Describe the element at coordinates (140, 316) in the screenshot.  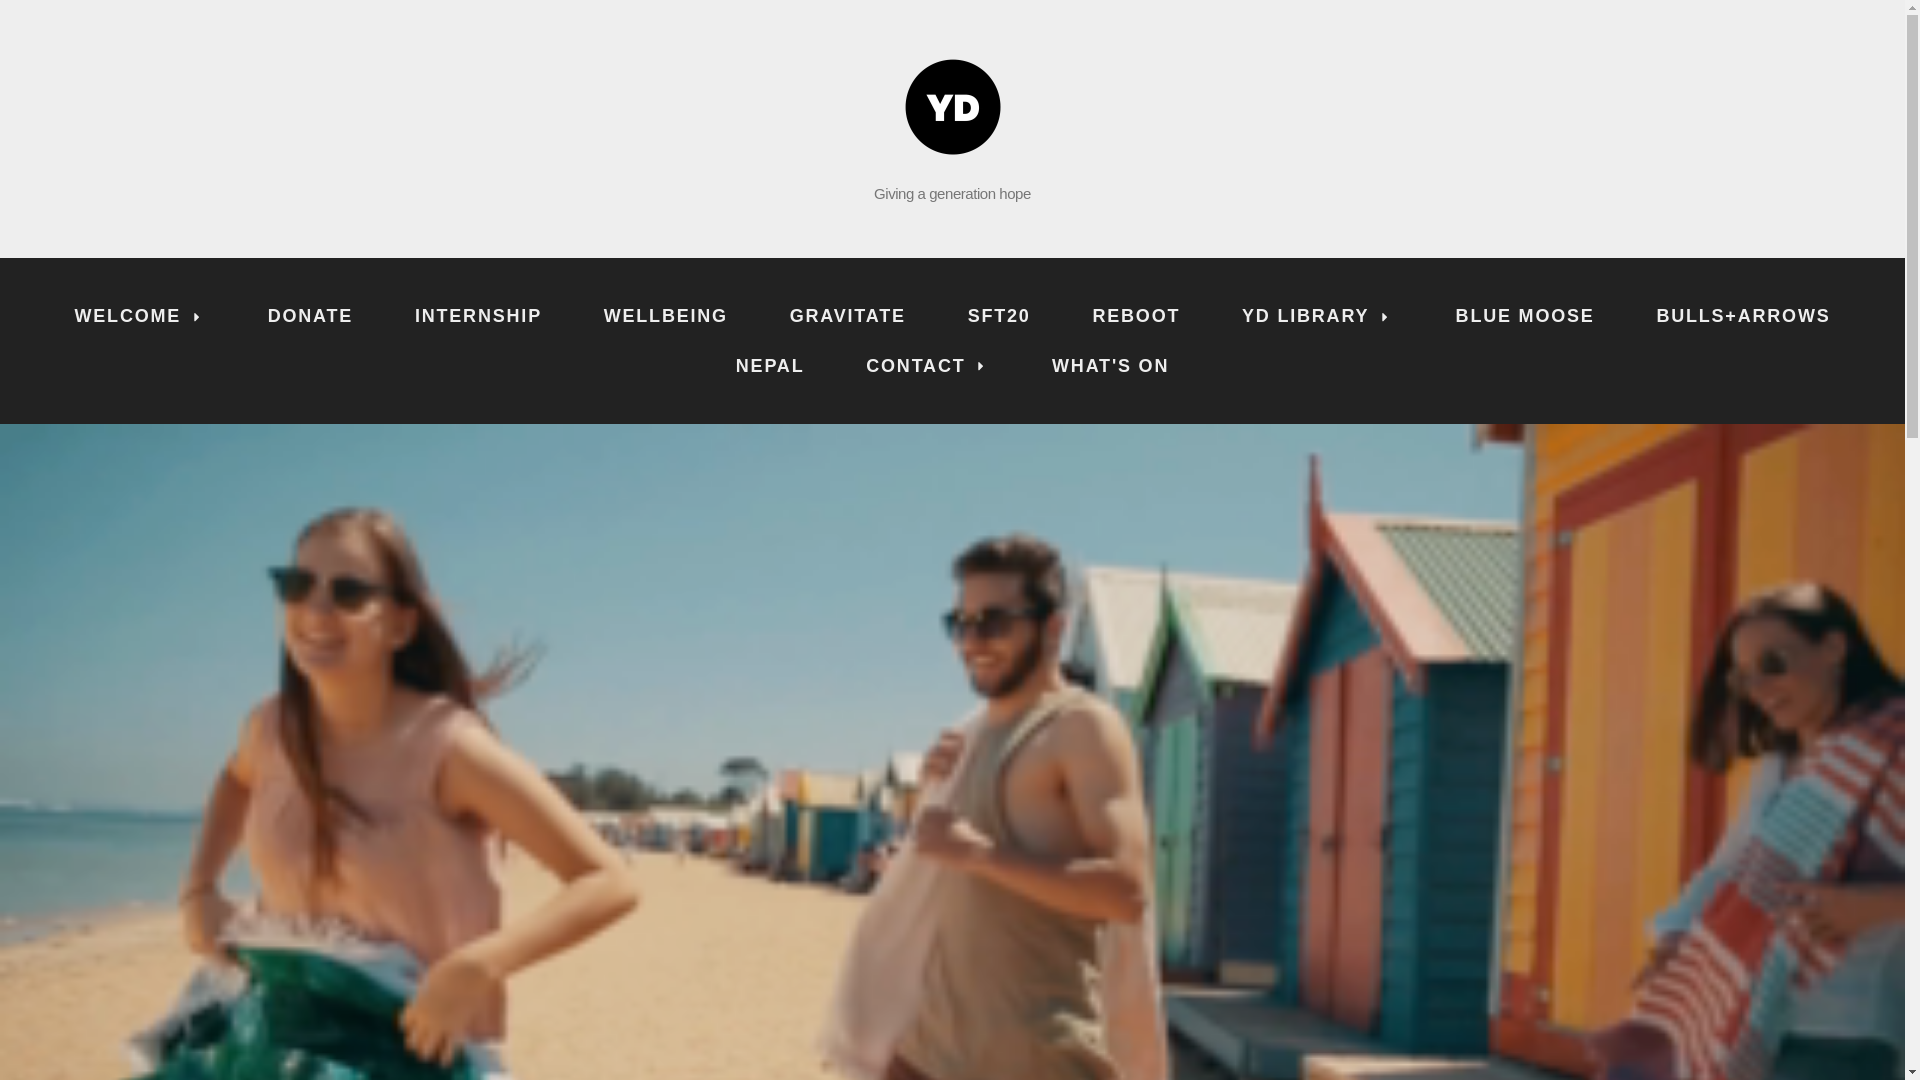
I see `WELCOME` at that location.